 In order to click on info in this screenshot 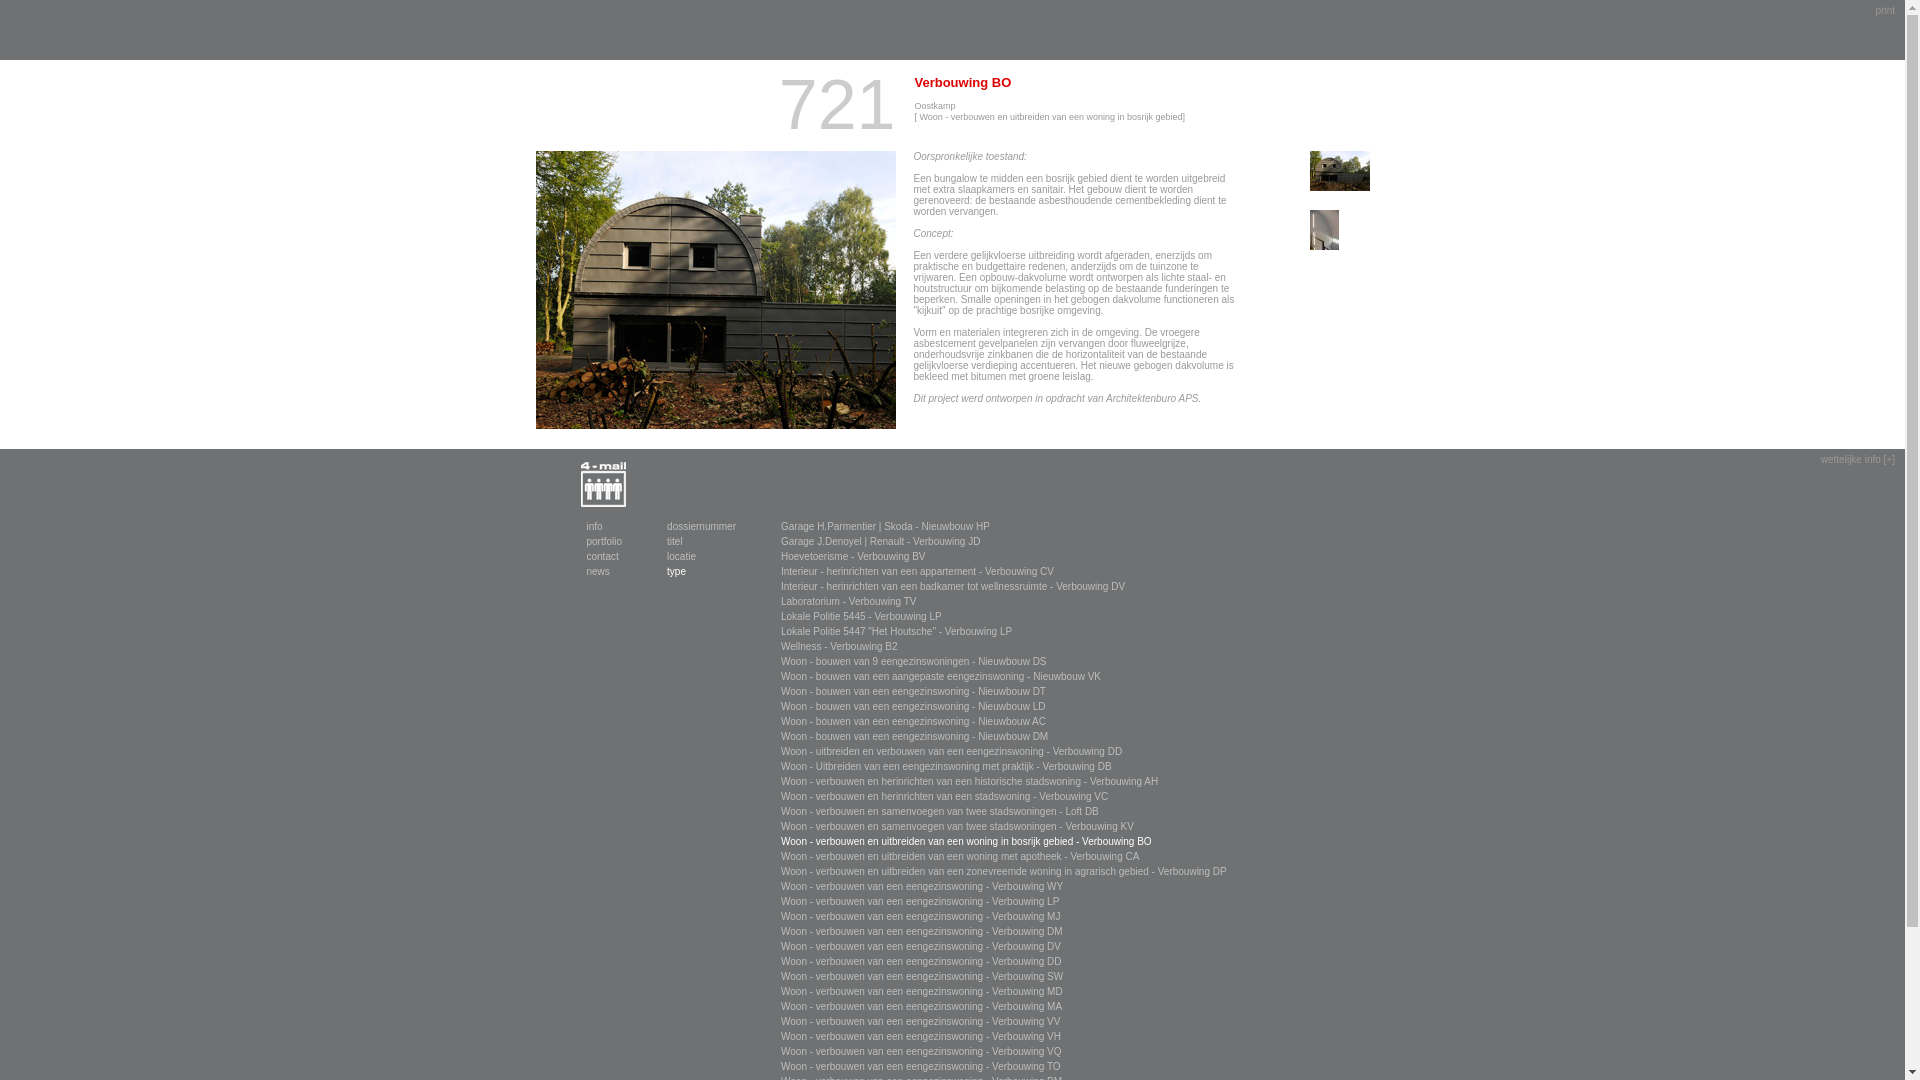, I will do `click(594, 526)`.